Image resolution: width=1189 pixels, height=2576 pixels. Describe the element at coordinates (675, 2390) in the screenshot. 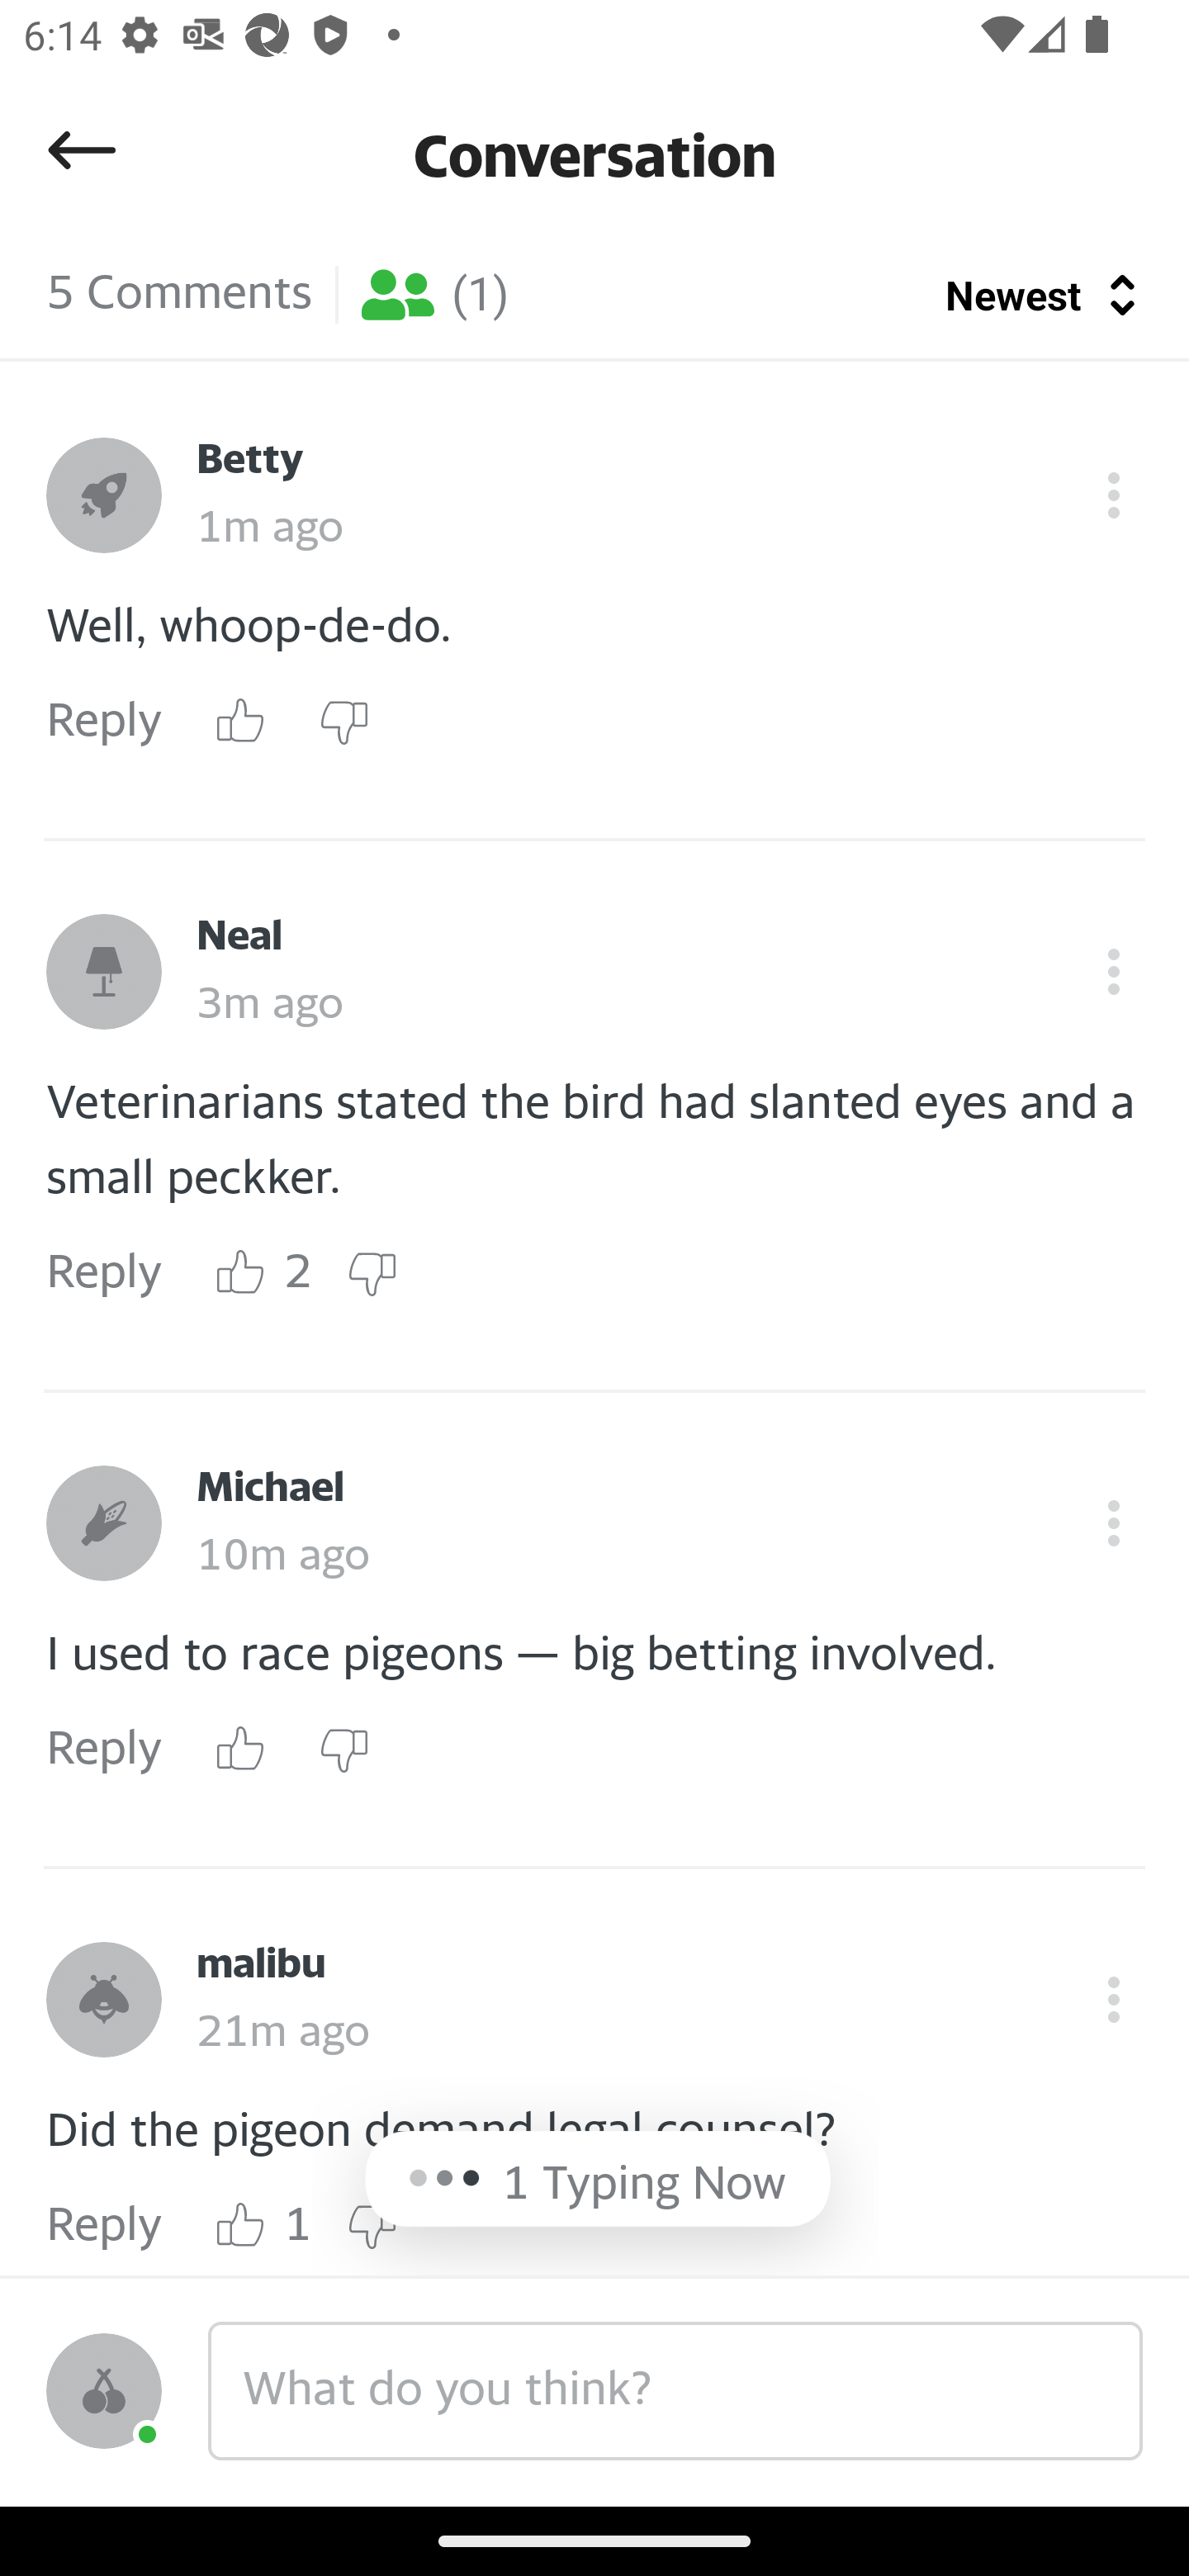

I see `What do you think?` at that location.